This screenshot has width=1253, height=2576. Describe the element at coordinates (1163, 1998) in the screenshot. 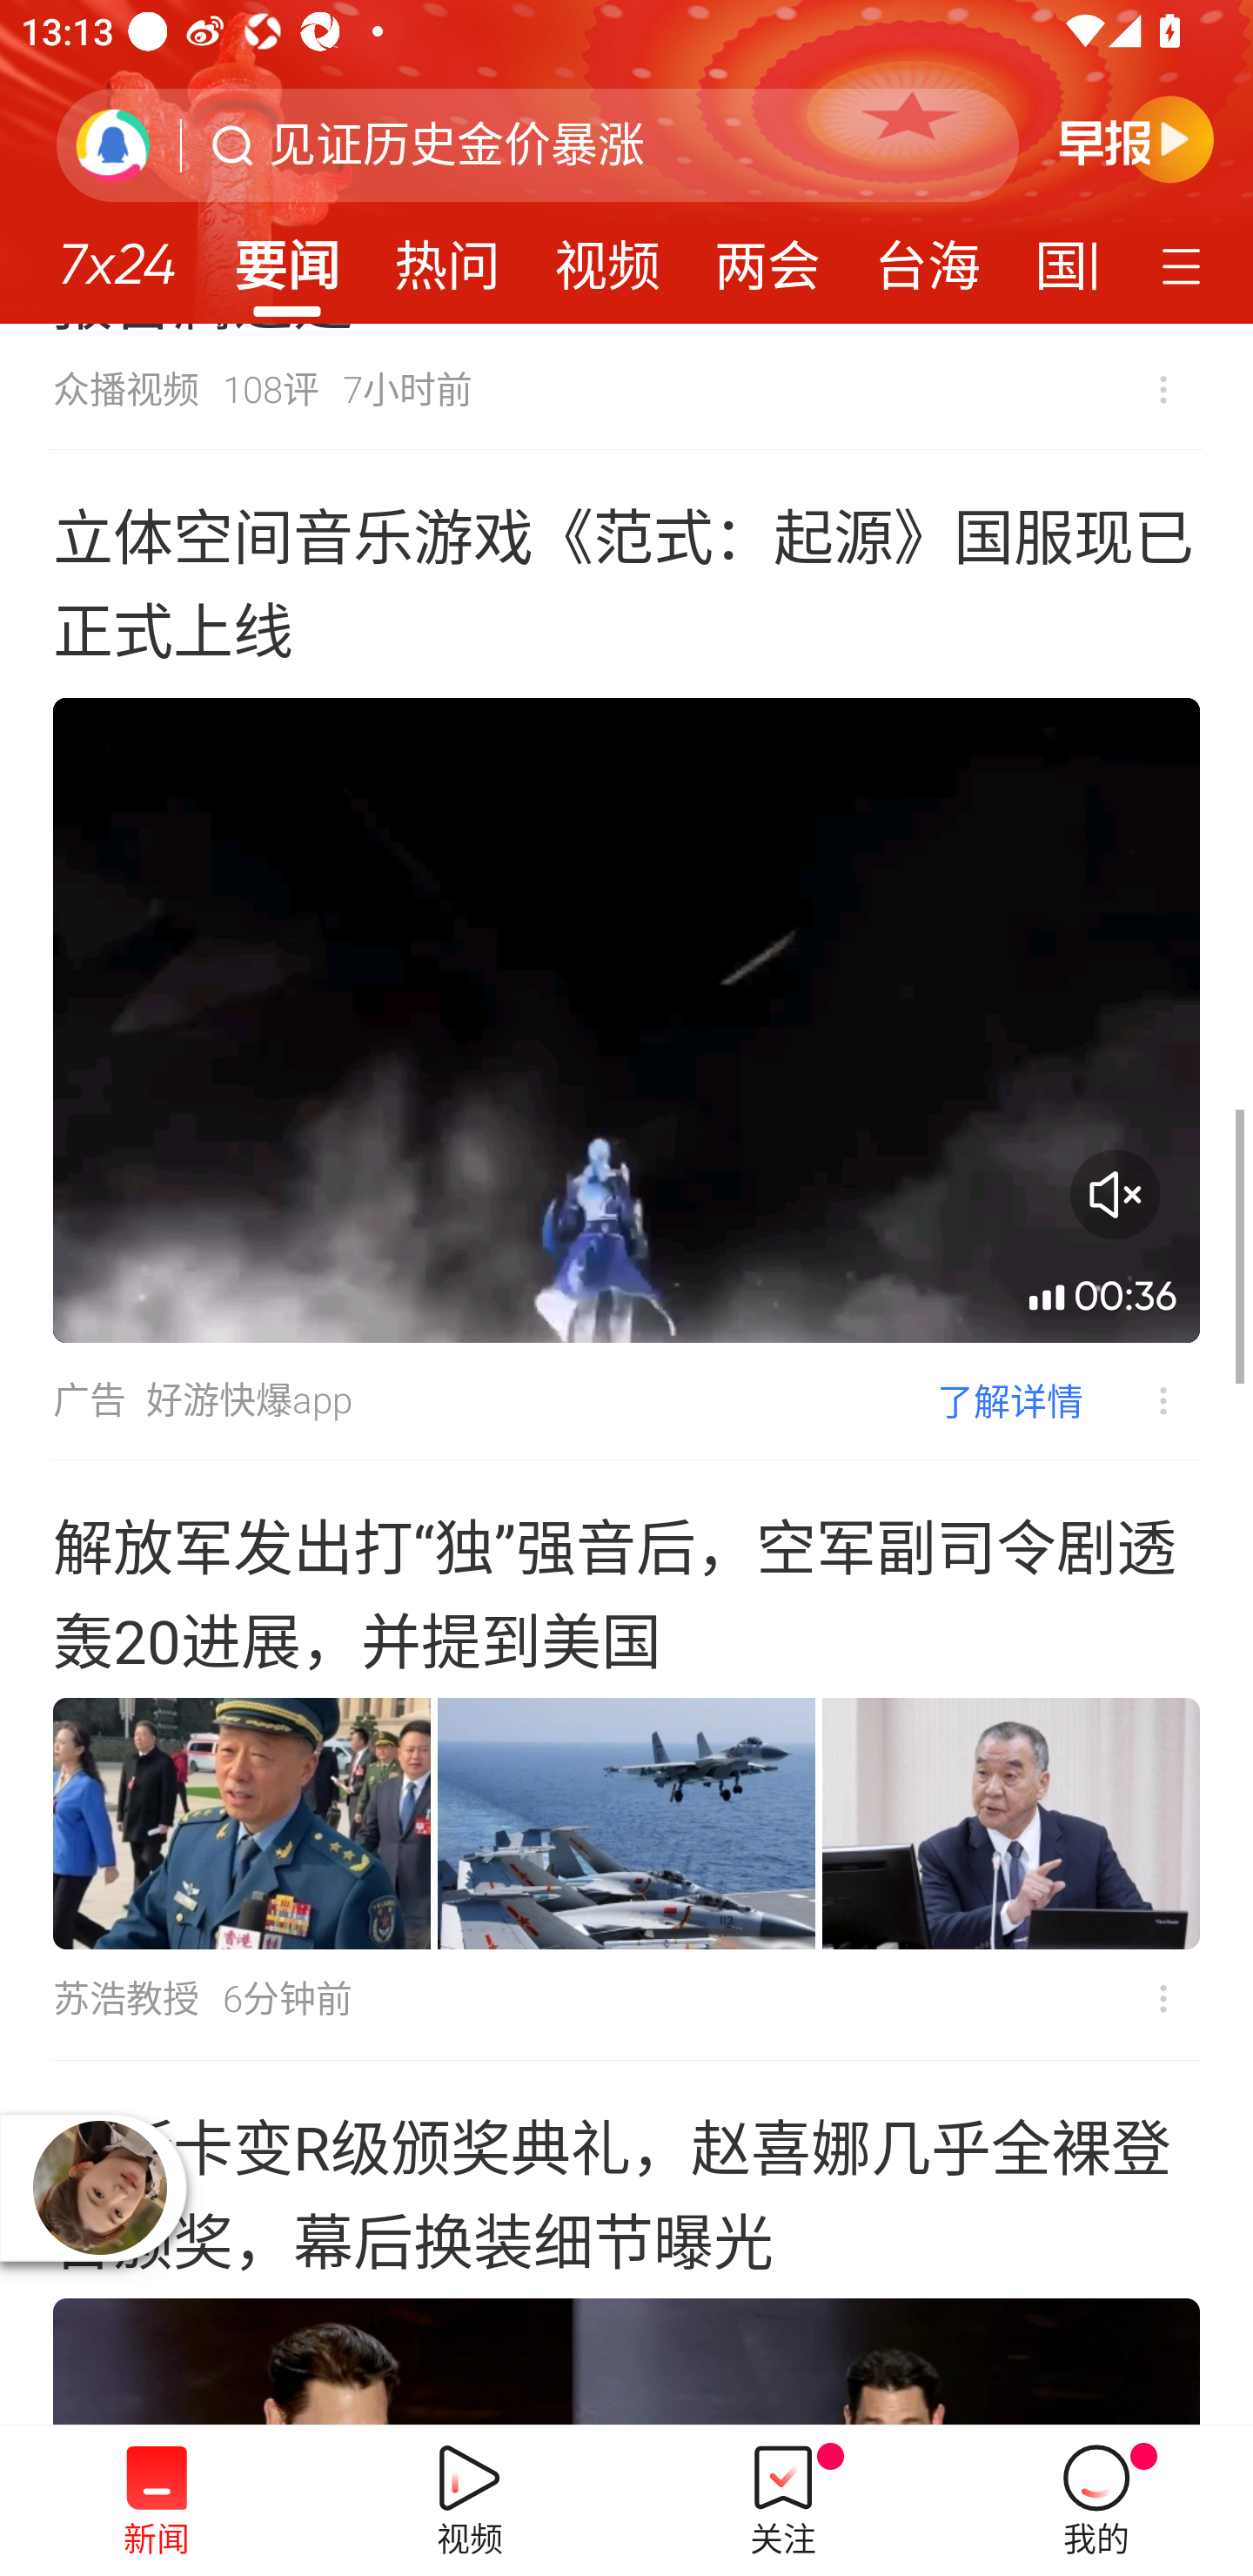

I see ` 不感兴趣` at that location.